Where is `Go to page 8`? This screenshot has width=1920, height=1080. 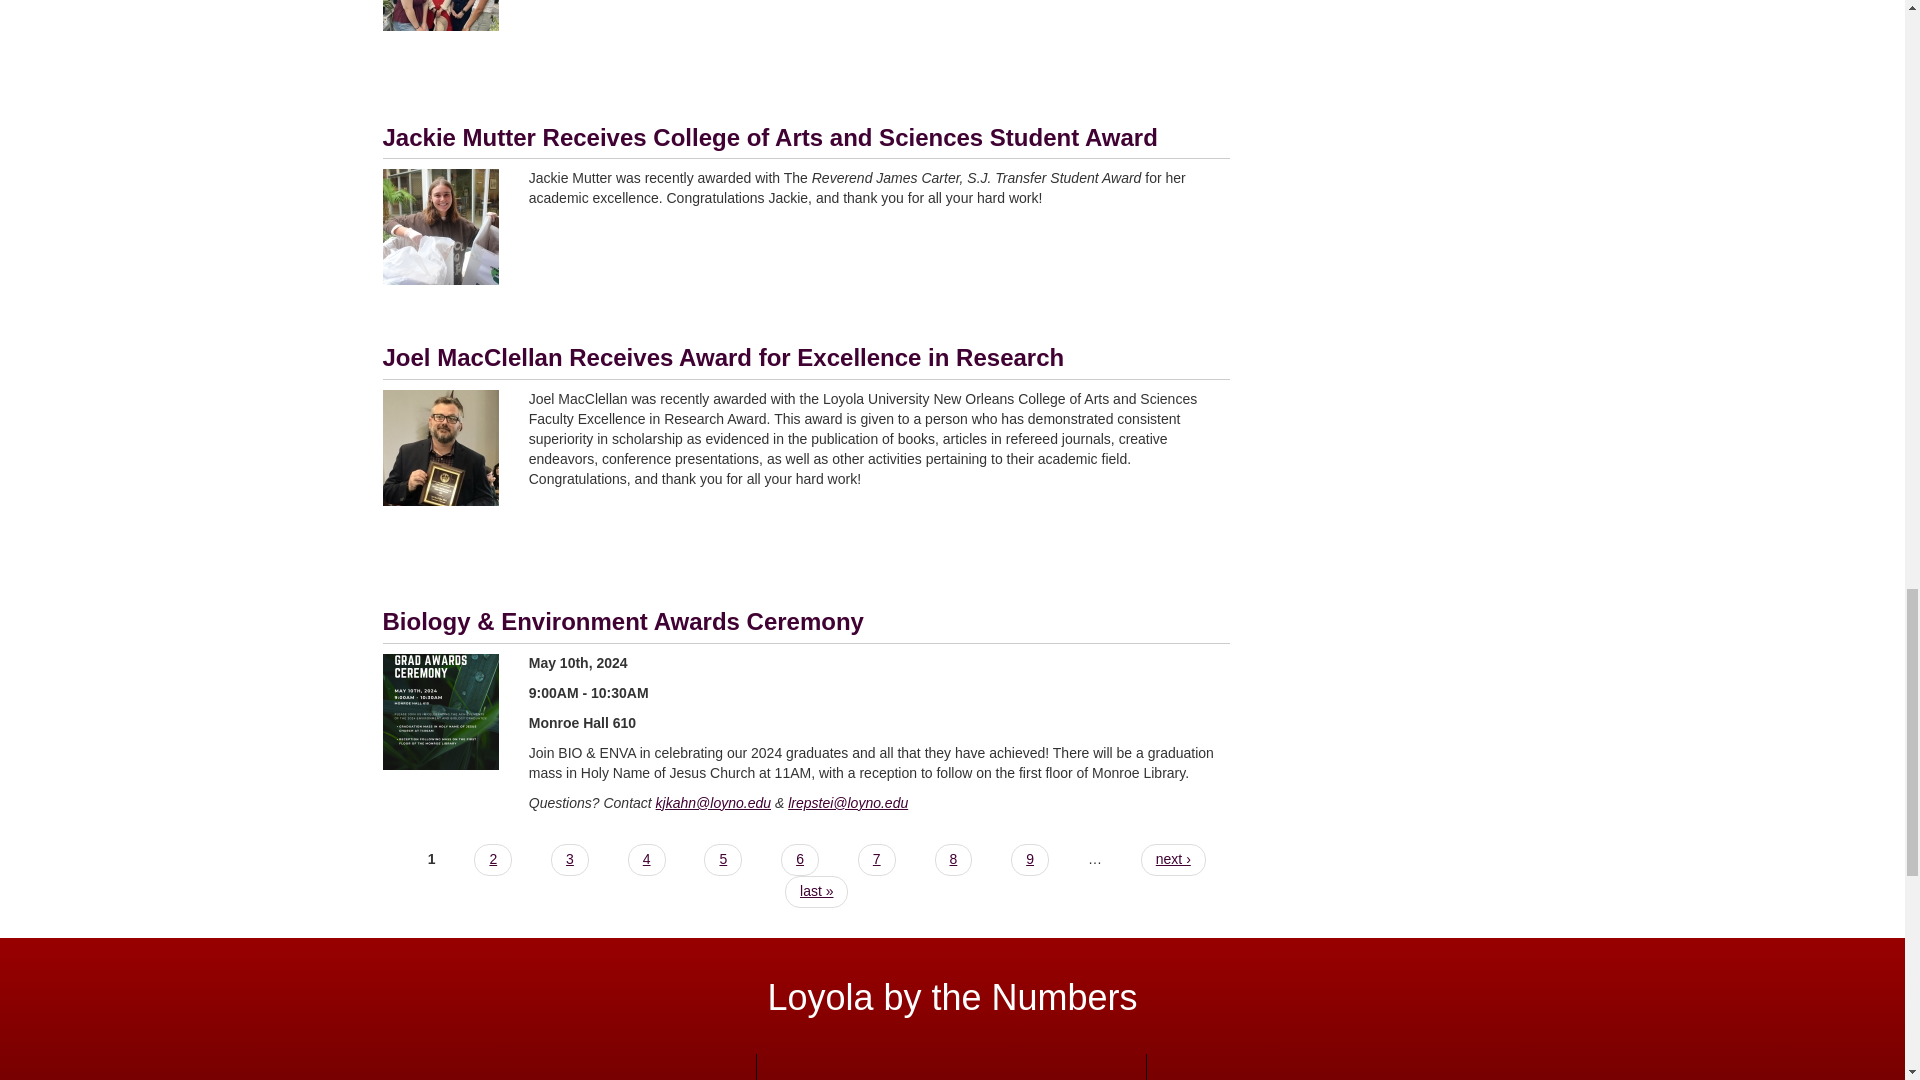 Go to page 8 is located at coordinates (954, 859).